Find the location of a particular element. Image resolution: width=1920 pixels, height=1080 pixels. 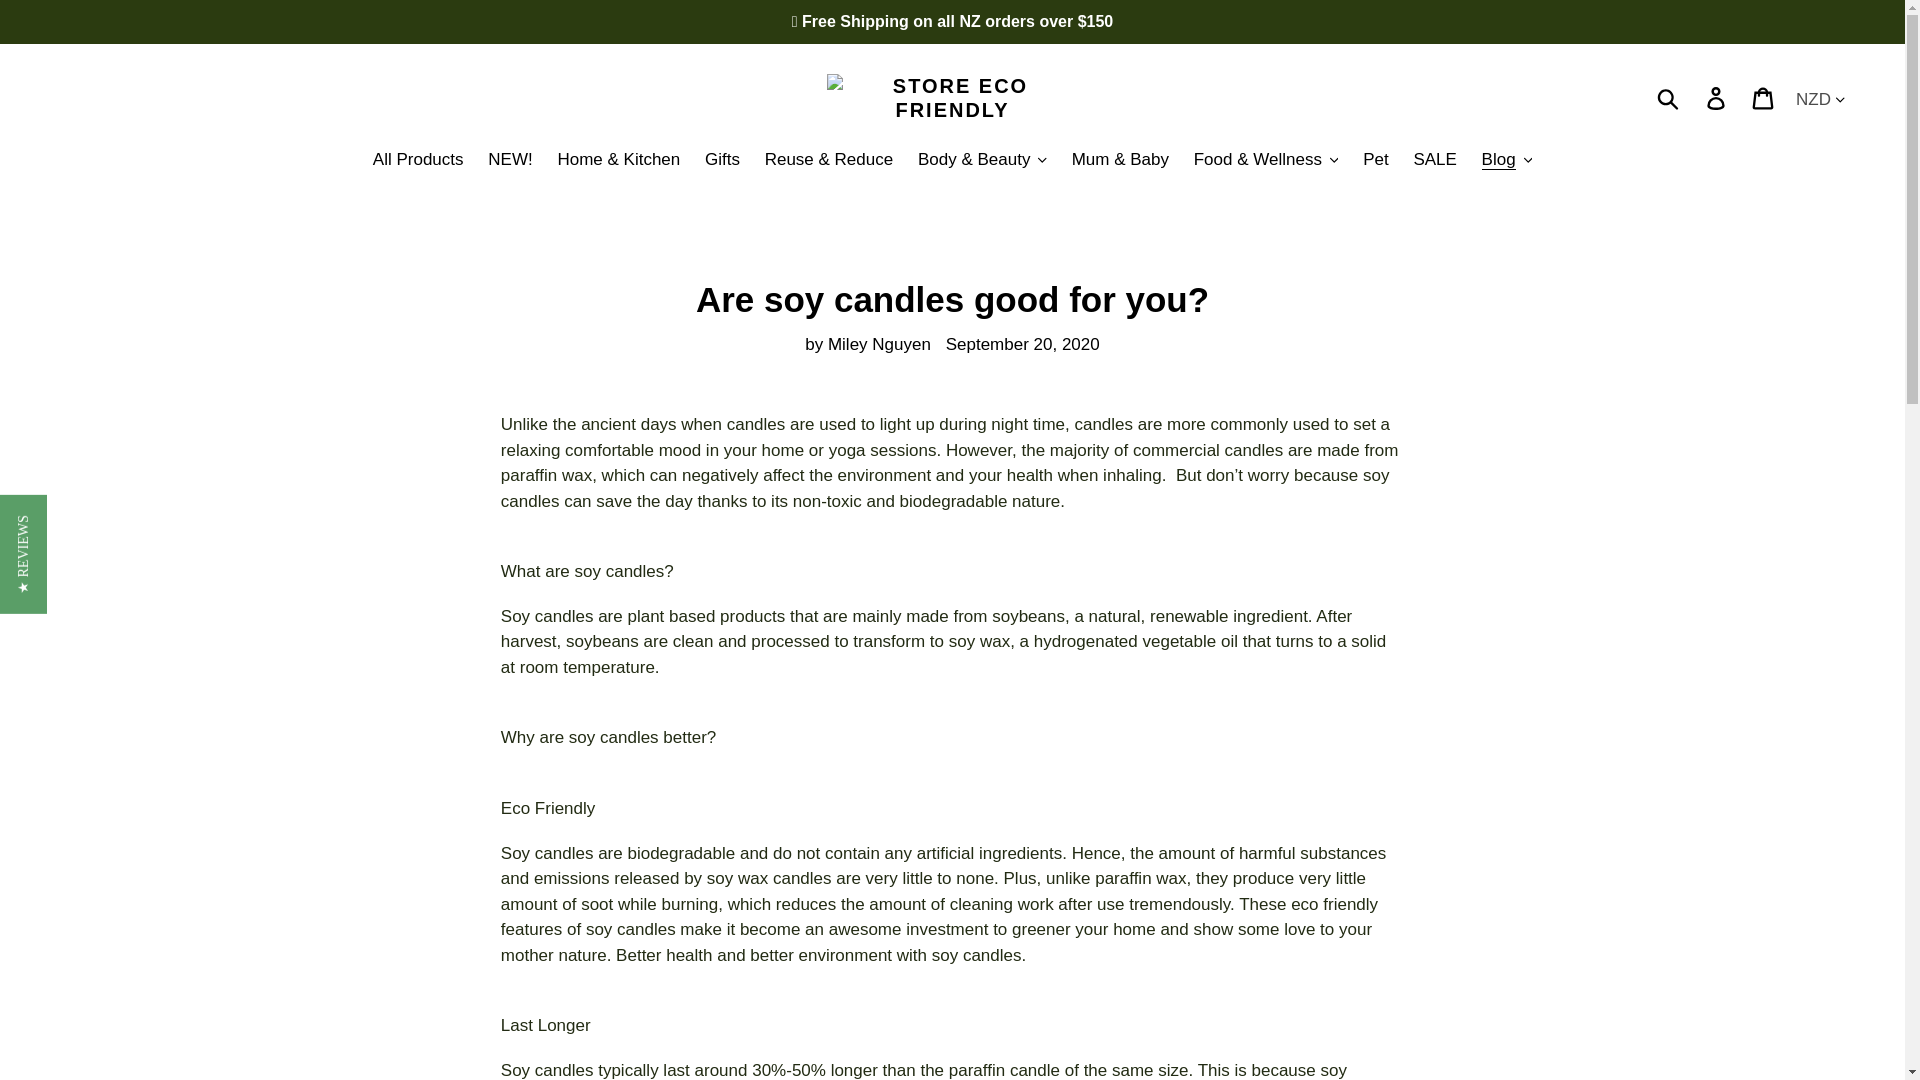

NEW! is located at coordinates (510, 161).